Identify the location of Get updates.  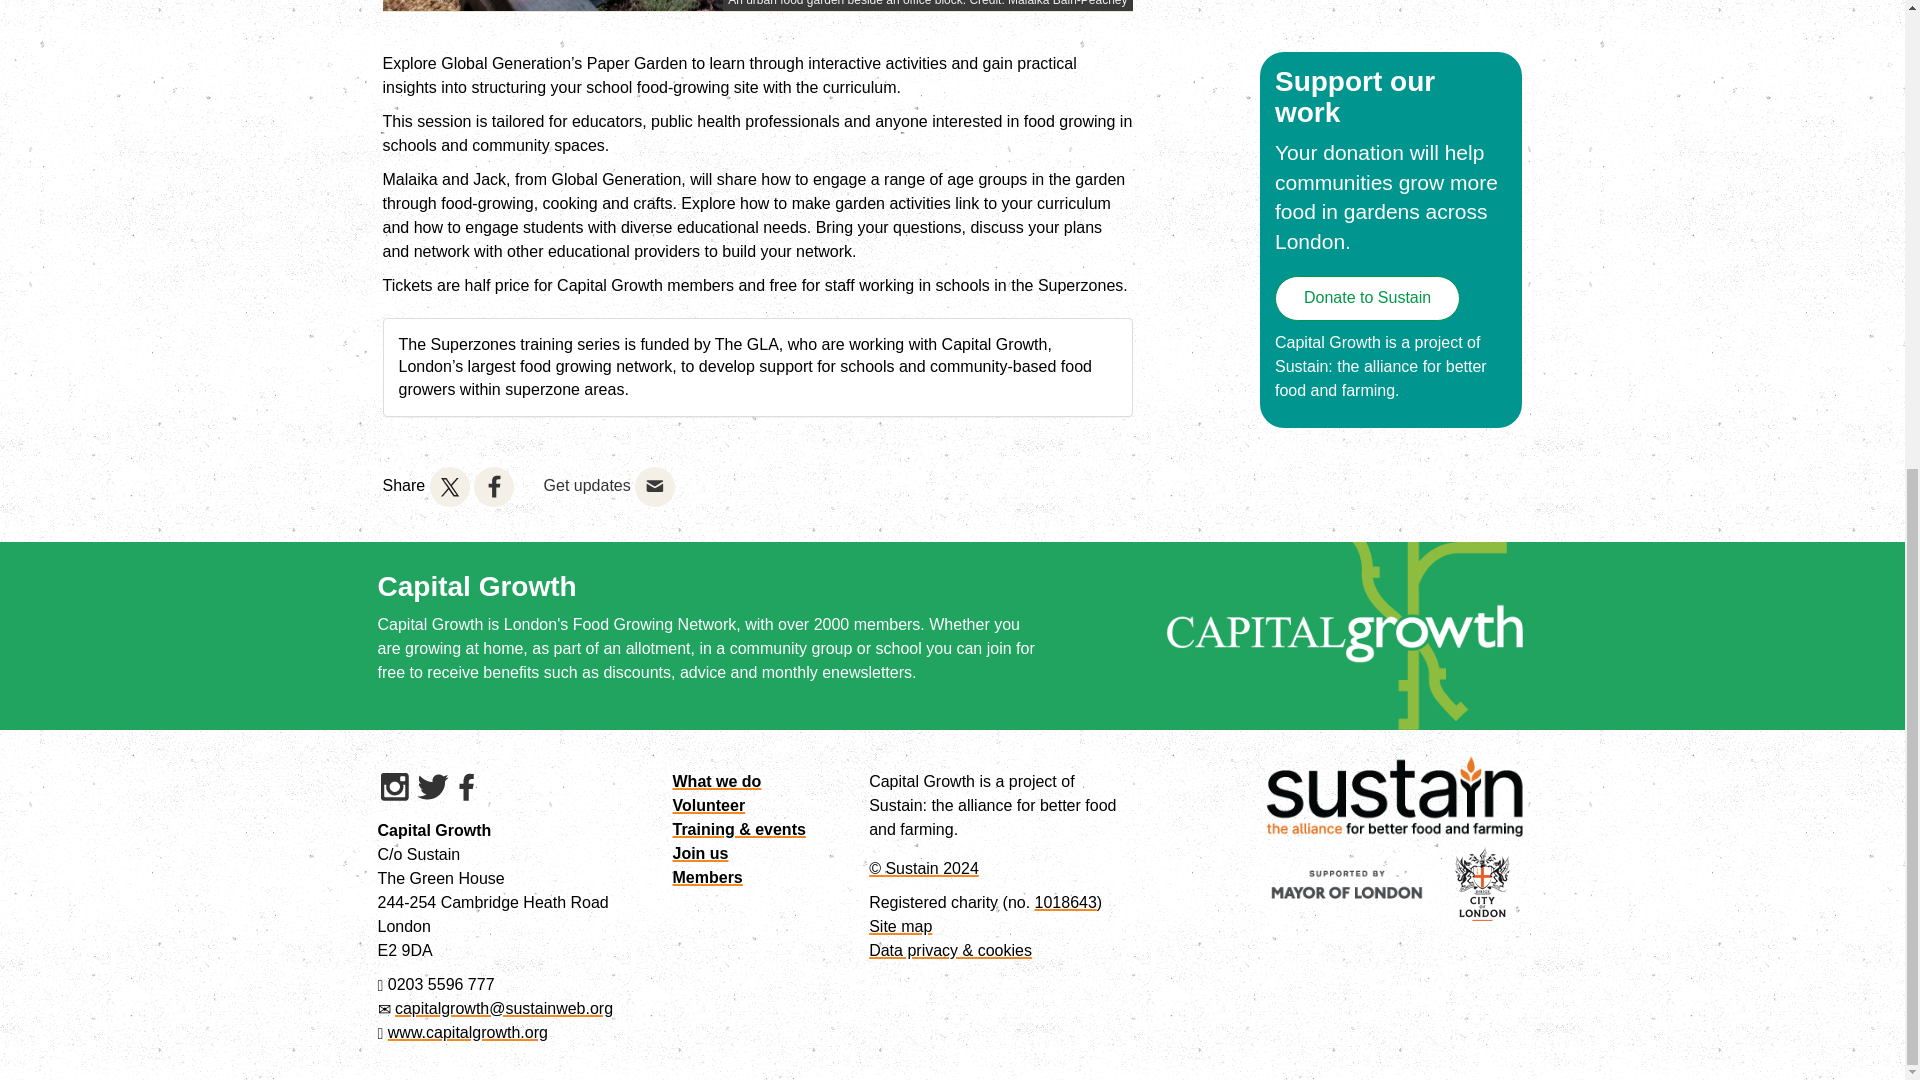
(587, 485).